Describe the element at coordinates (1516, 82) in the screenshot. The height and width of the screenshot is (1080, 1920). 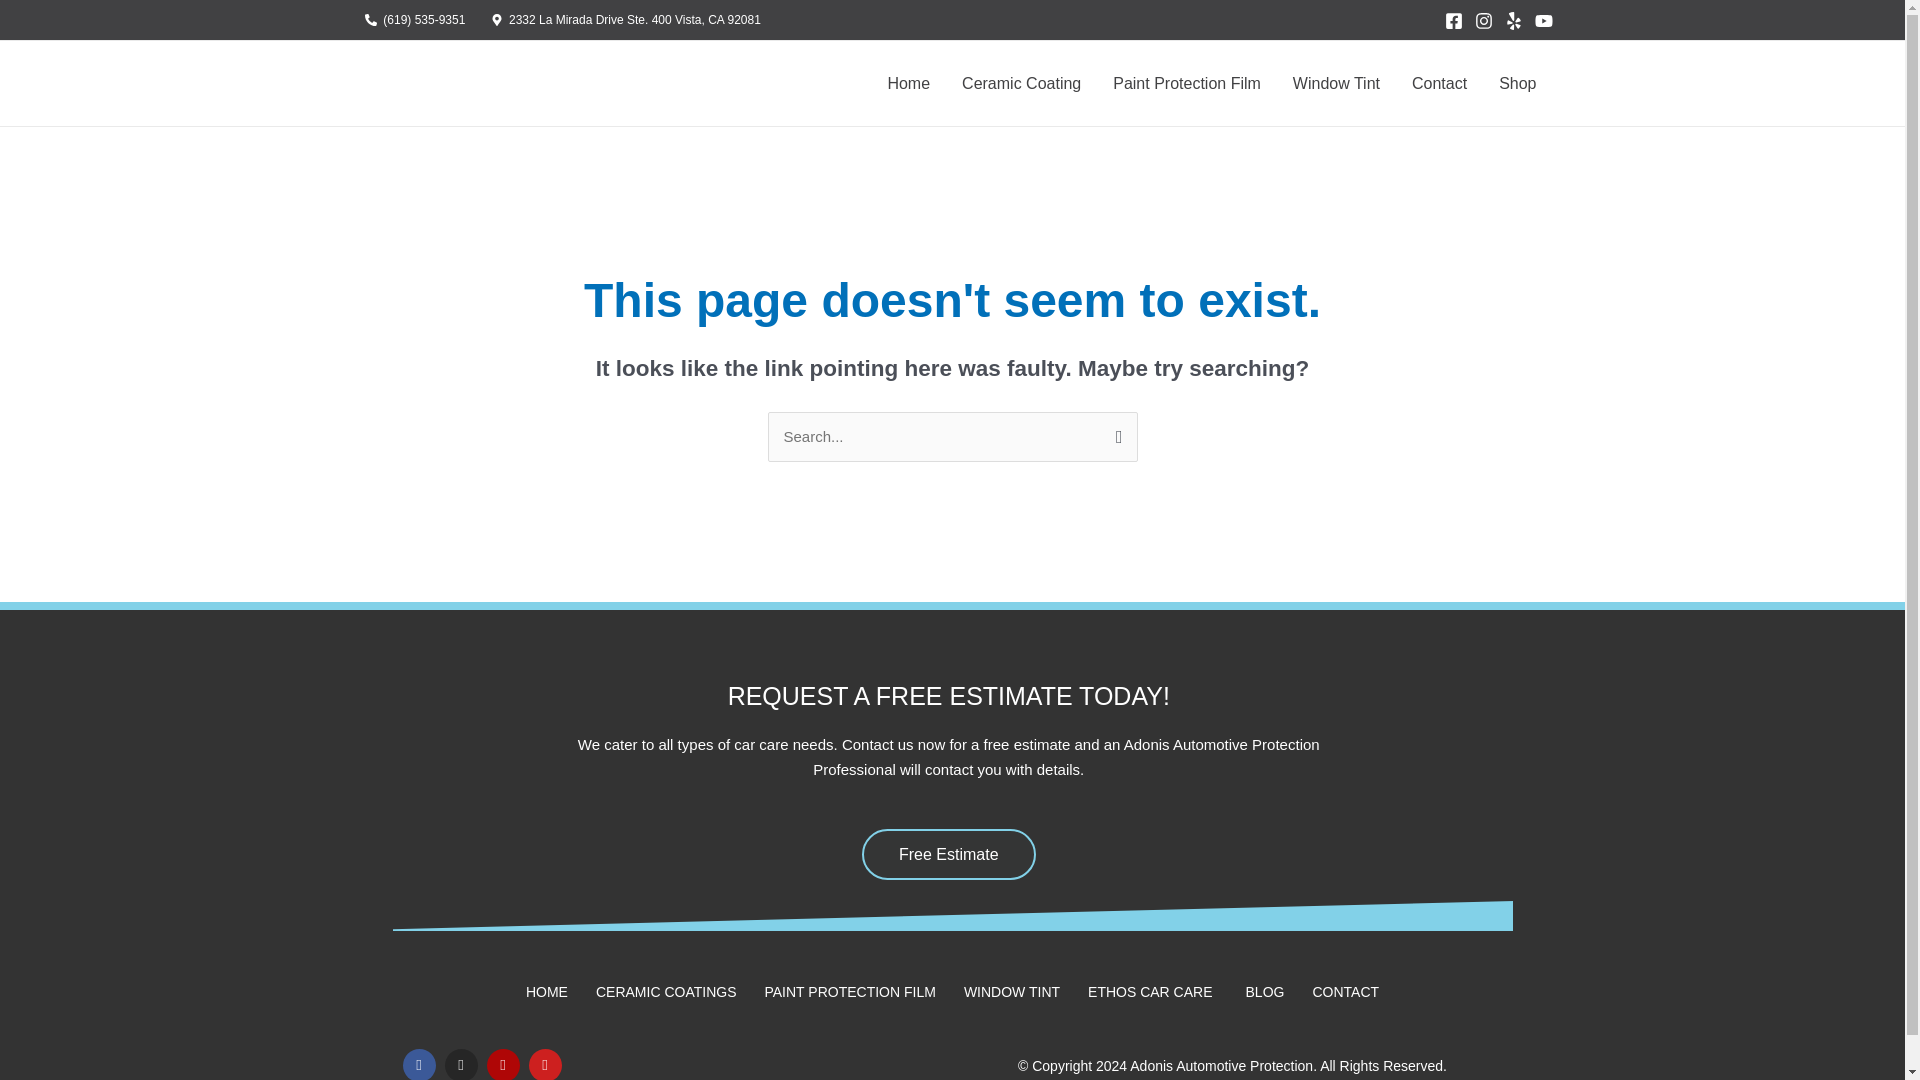
I see `Shop` at that location.